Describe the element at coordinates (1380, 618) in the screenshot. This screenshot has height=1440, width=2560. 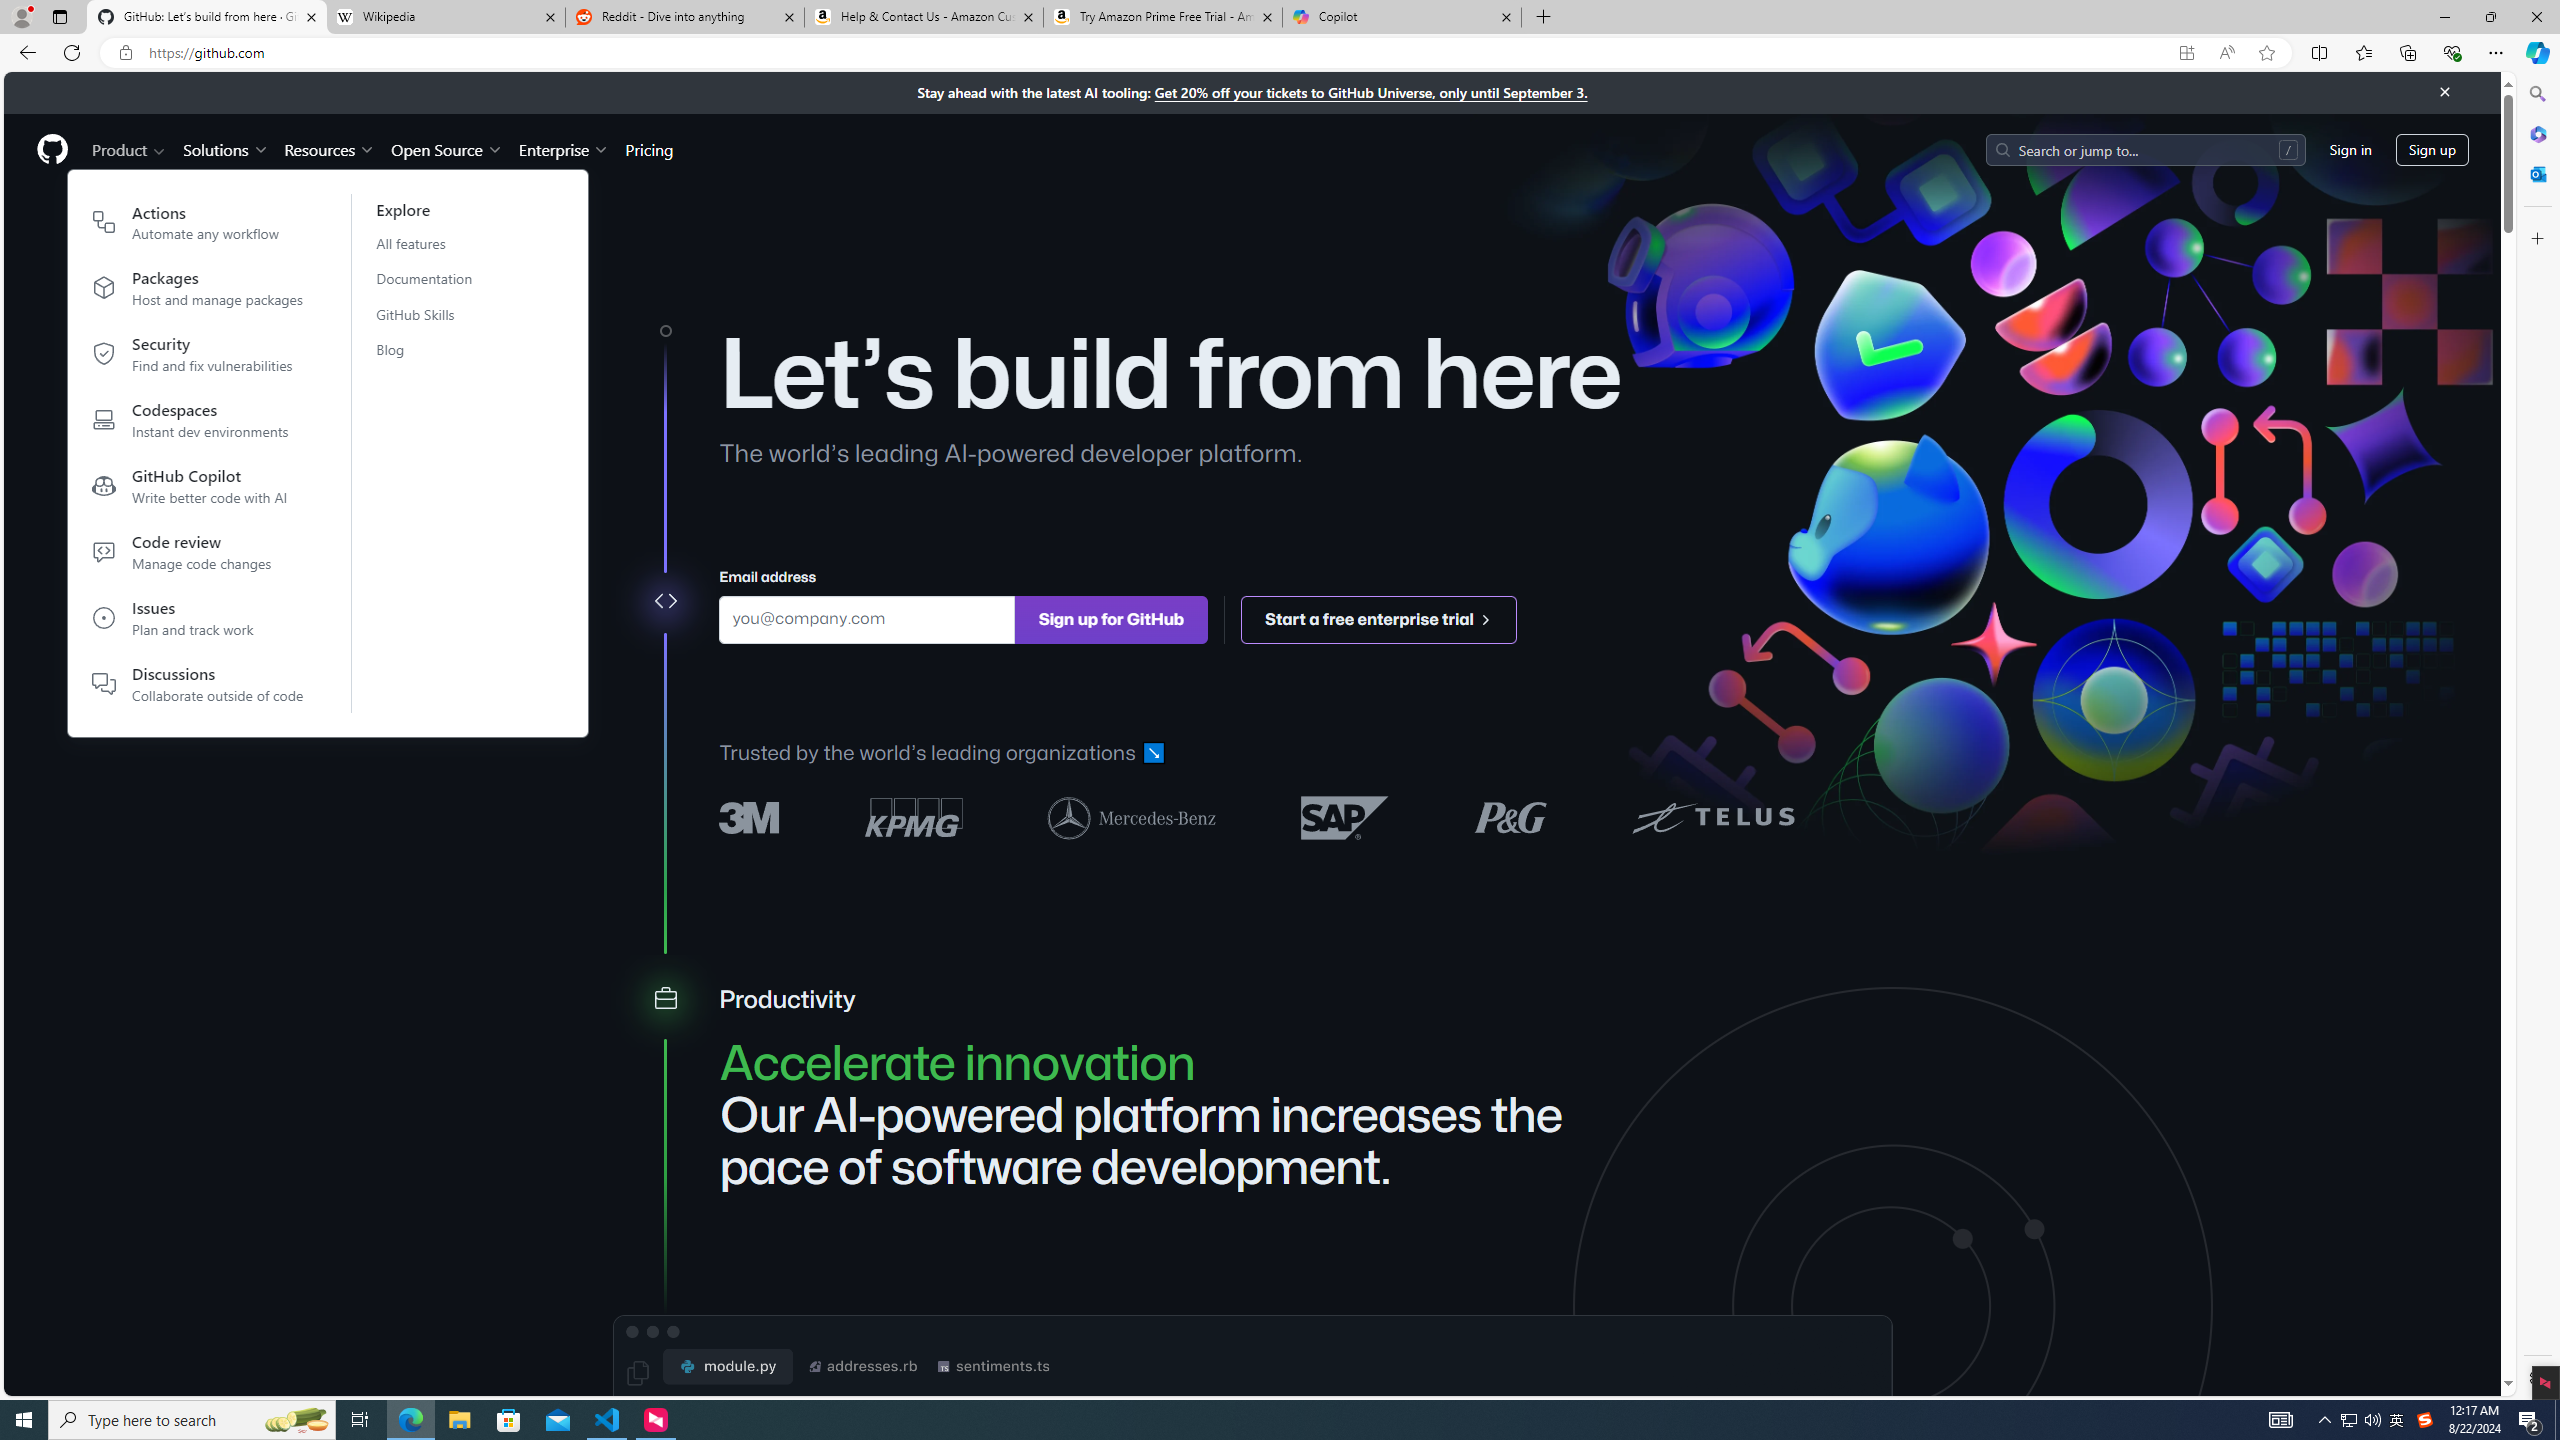
I see `Start a free enterprise trial ` at that location.